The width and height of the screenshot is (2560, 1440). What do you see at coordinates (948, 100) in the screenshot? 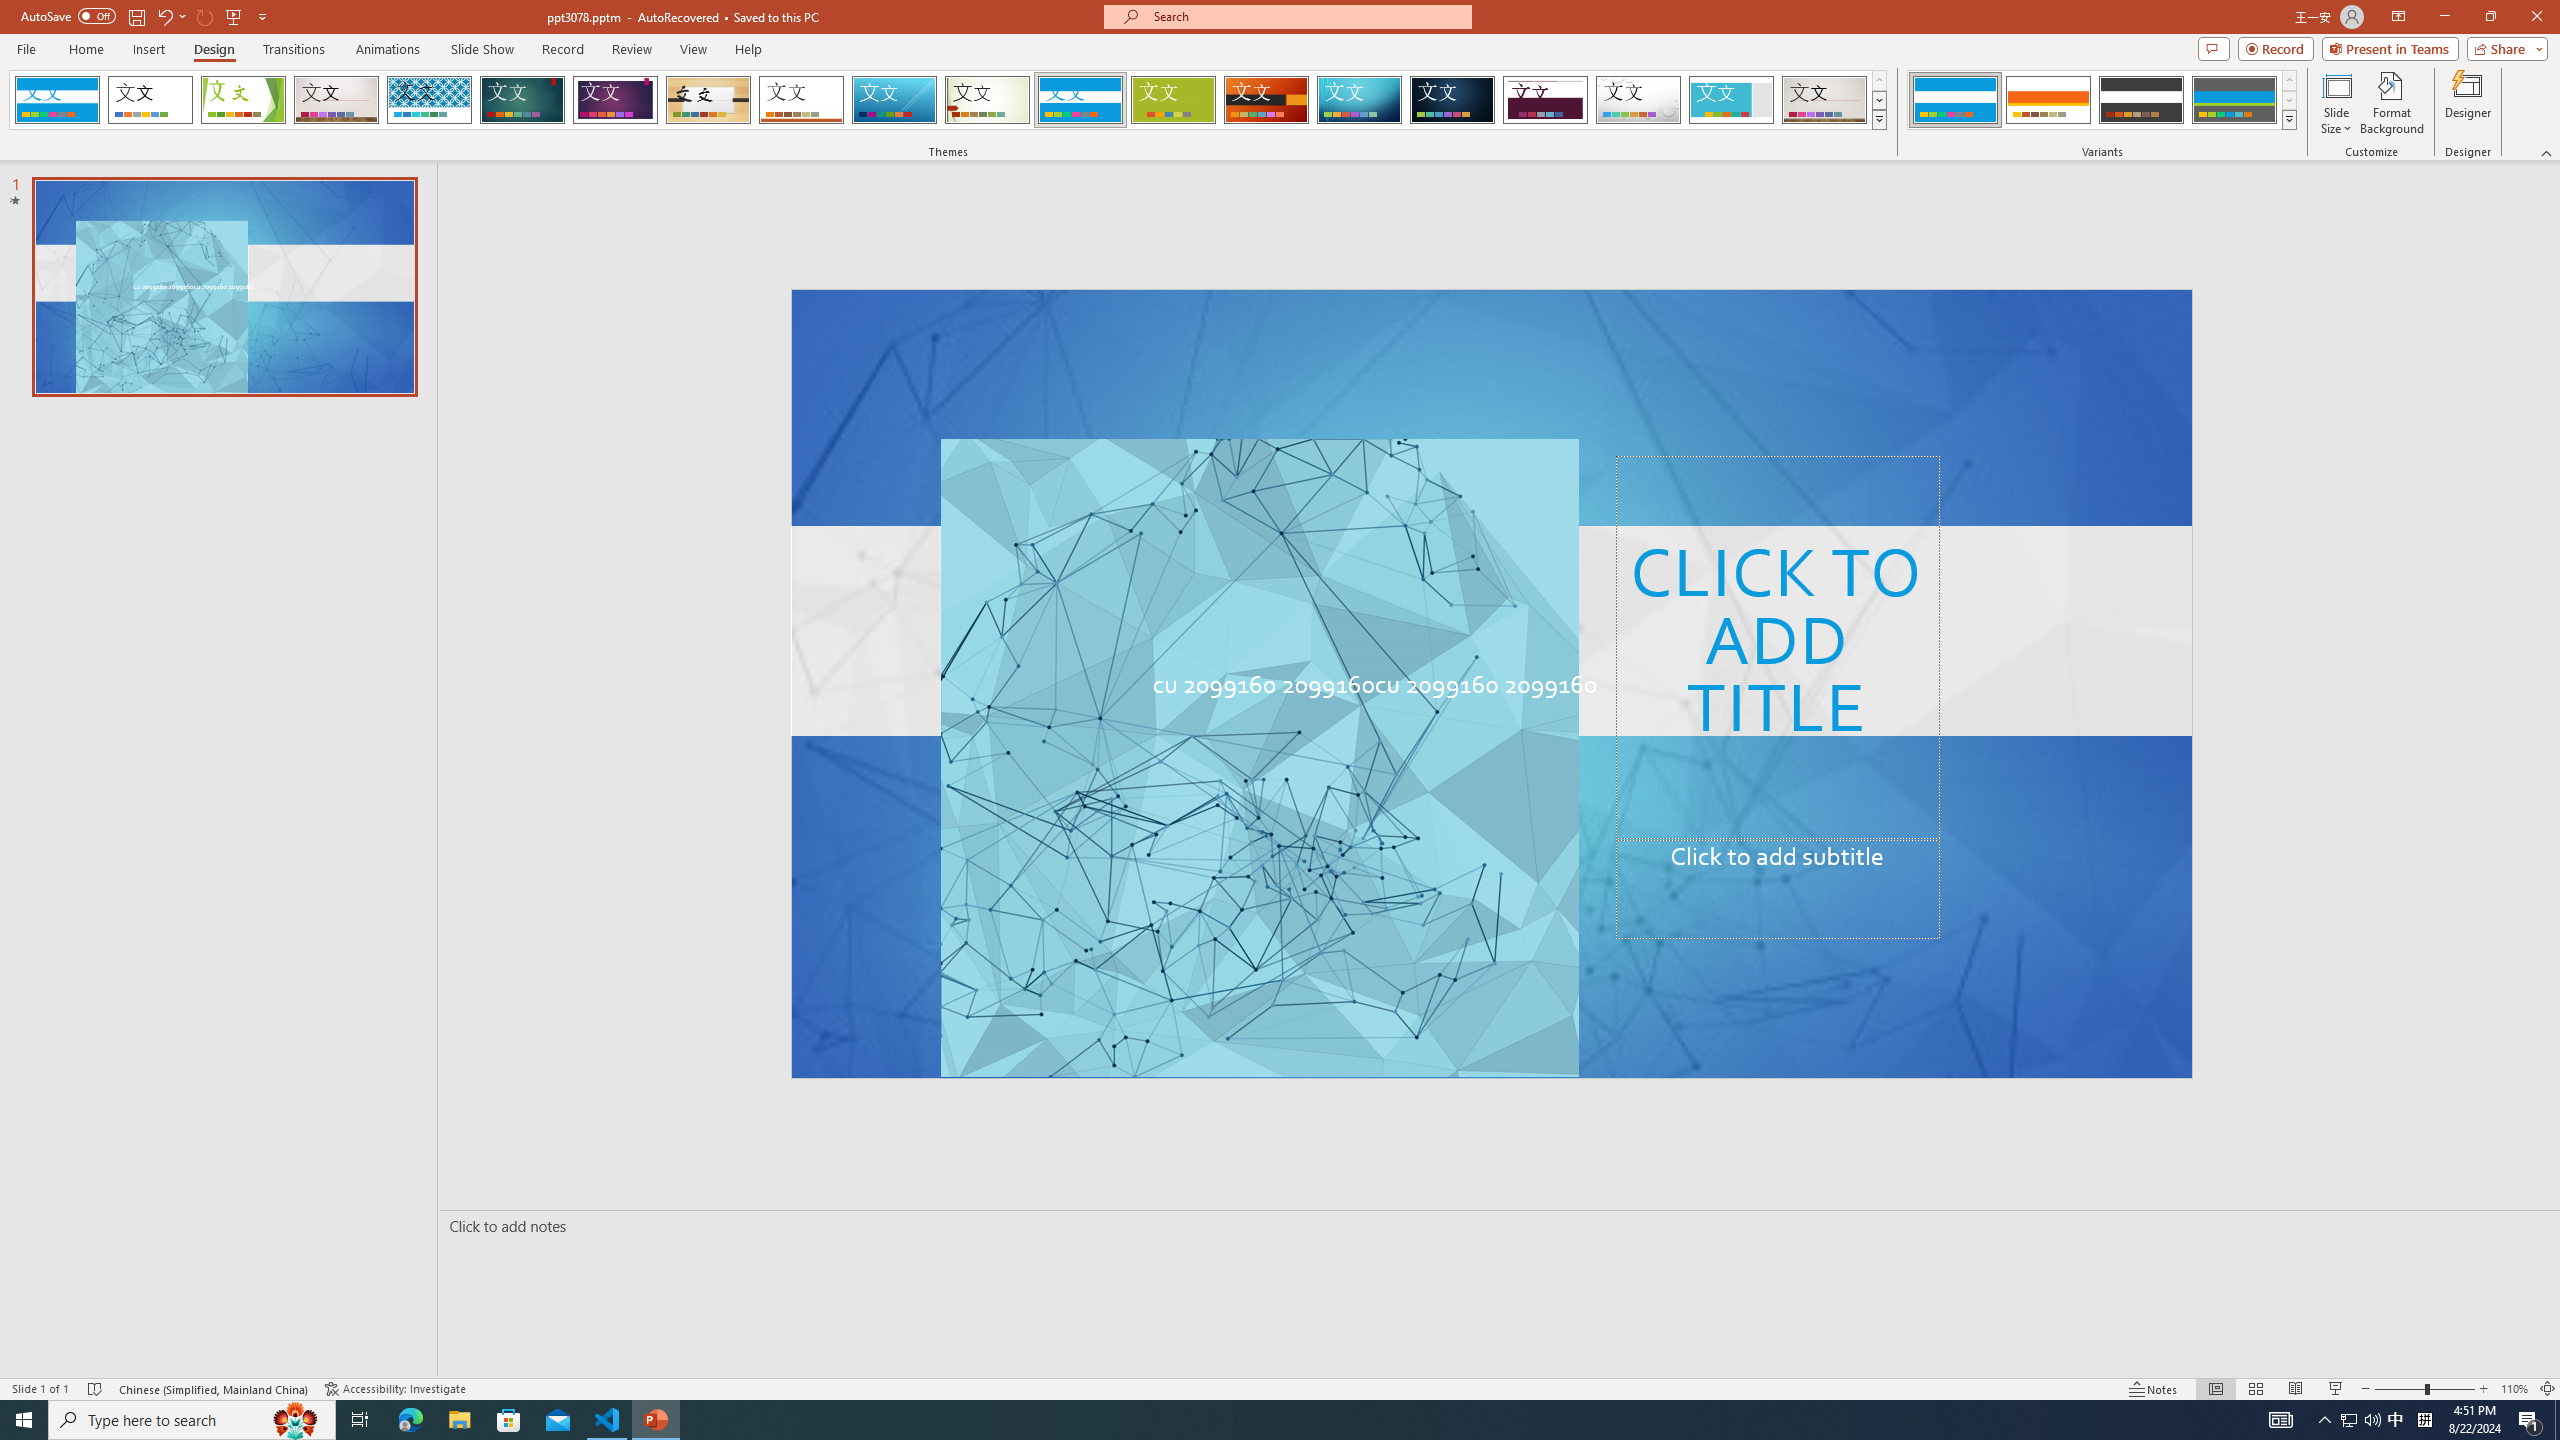
I see `AutomationID: SlideThemesGallery` at bounding box center [948, 100].